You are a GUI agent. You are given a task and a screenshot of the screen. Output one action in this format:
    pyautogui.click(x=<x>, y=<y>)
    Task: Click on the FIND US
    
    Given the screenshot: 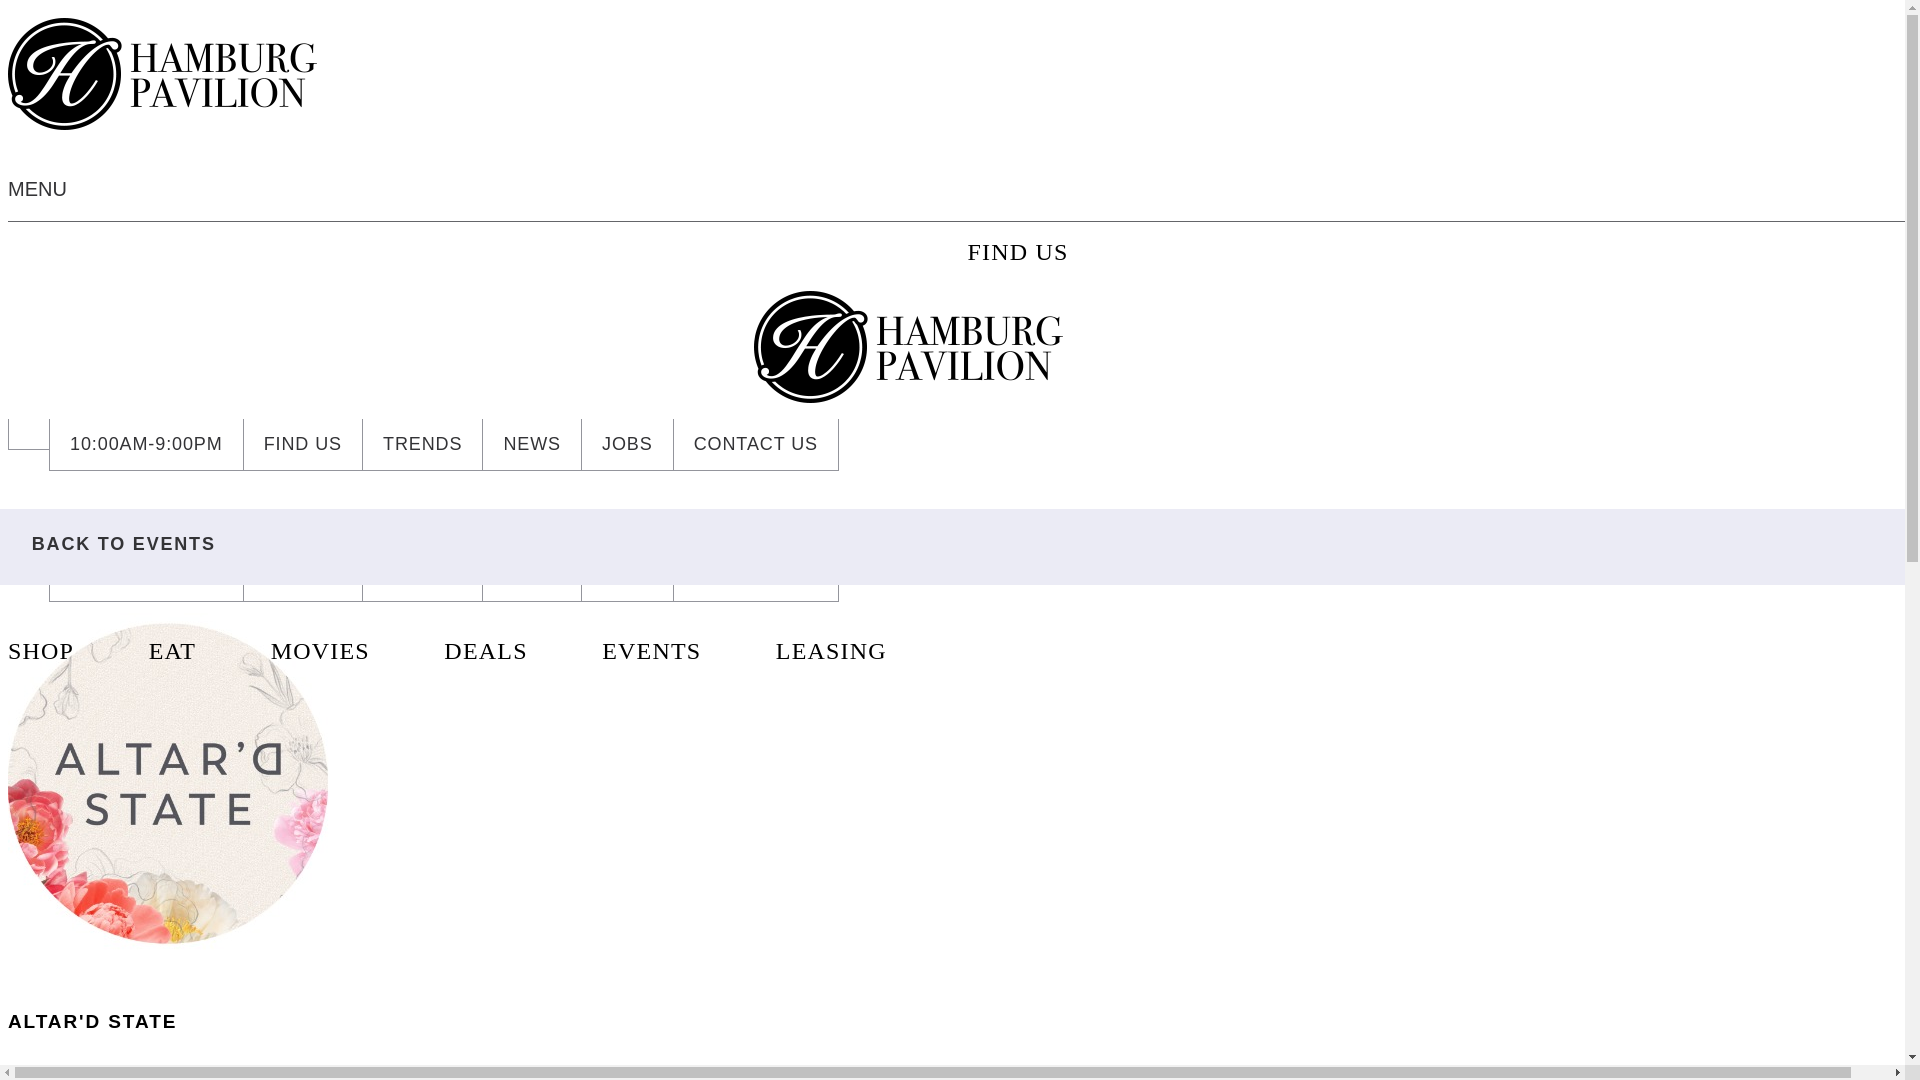 What is the action you would take?
    pyautogui.click(x=1017, y=251)
    